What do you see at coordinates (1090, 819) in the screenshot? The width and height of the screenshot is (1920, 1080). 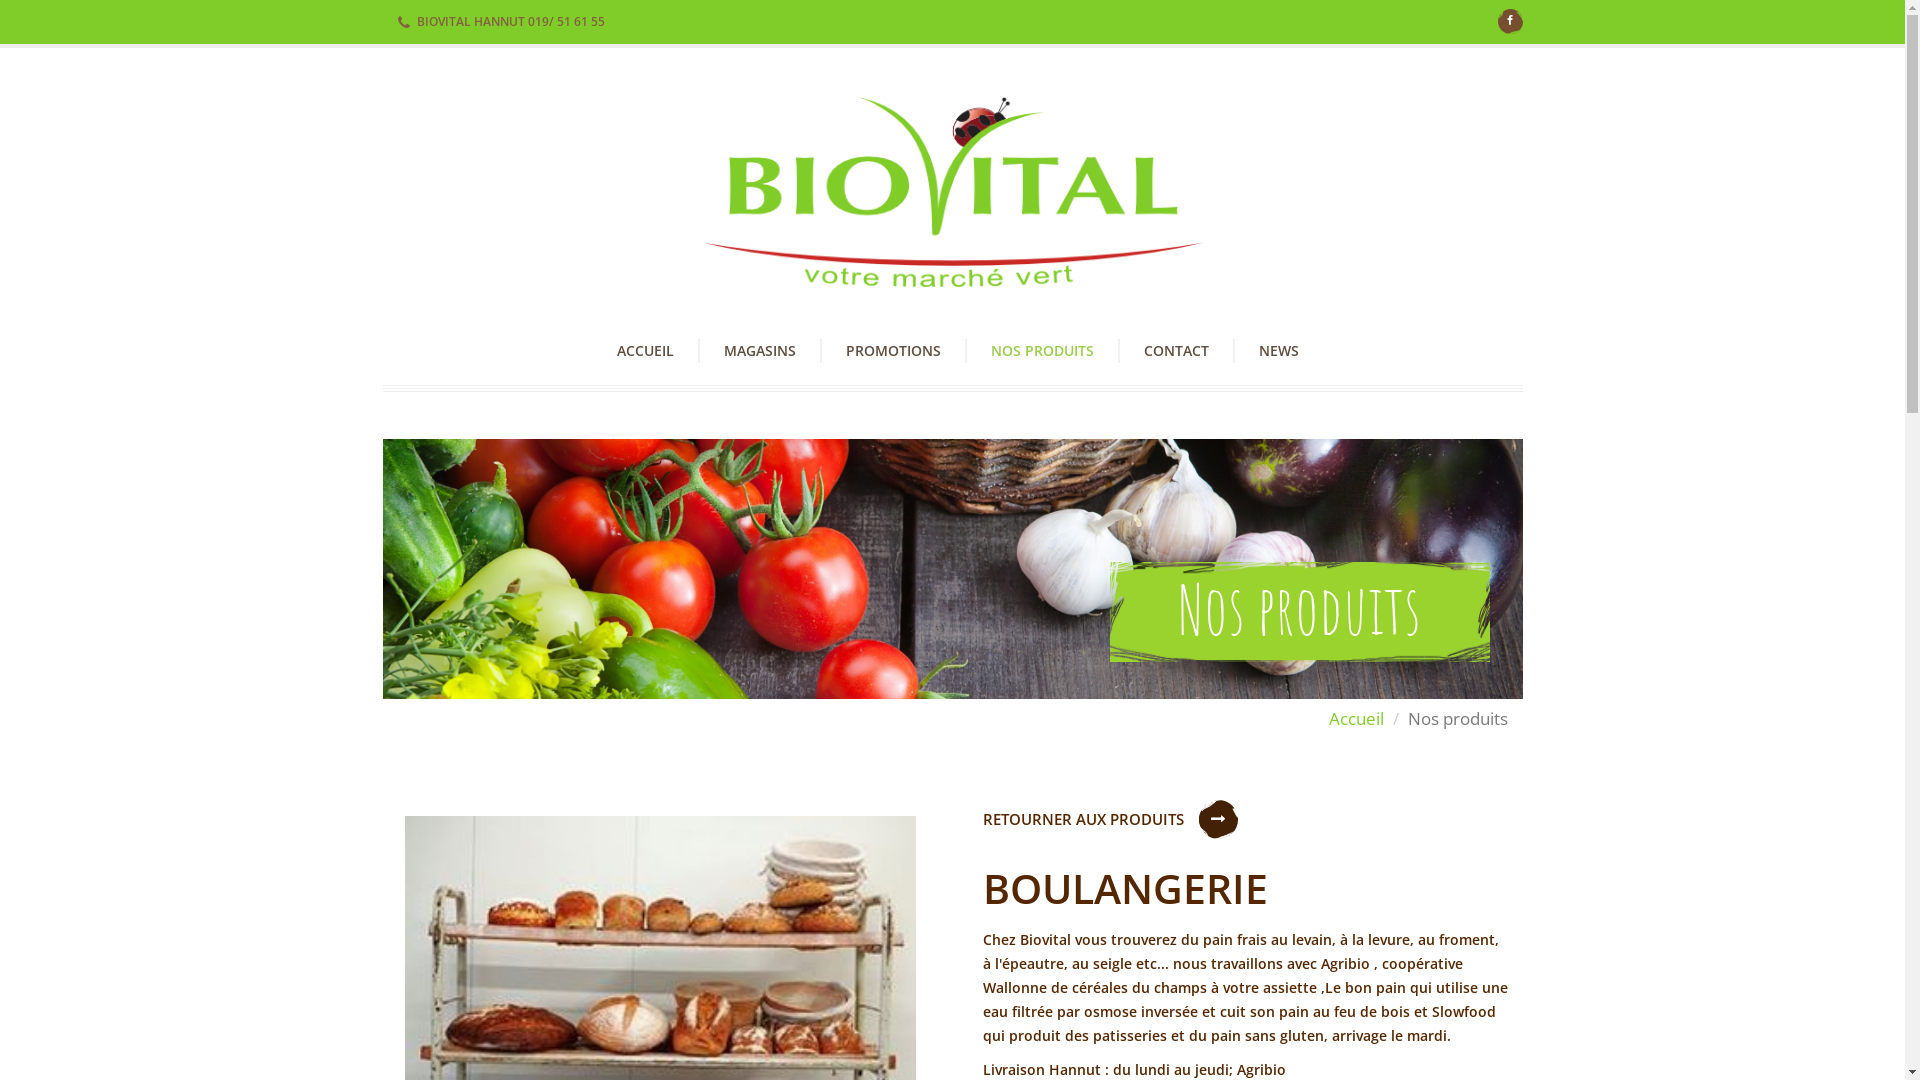 I see `RETOURNER AUX PRODUITS` at bounding box center [1090, 819].